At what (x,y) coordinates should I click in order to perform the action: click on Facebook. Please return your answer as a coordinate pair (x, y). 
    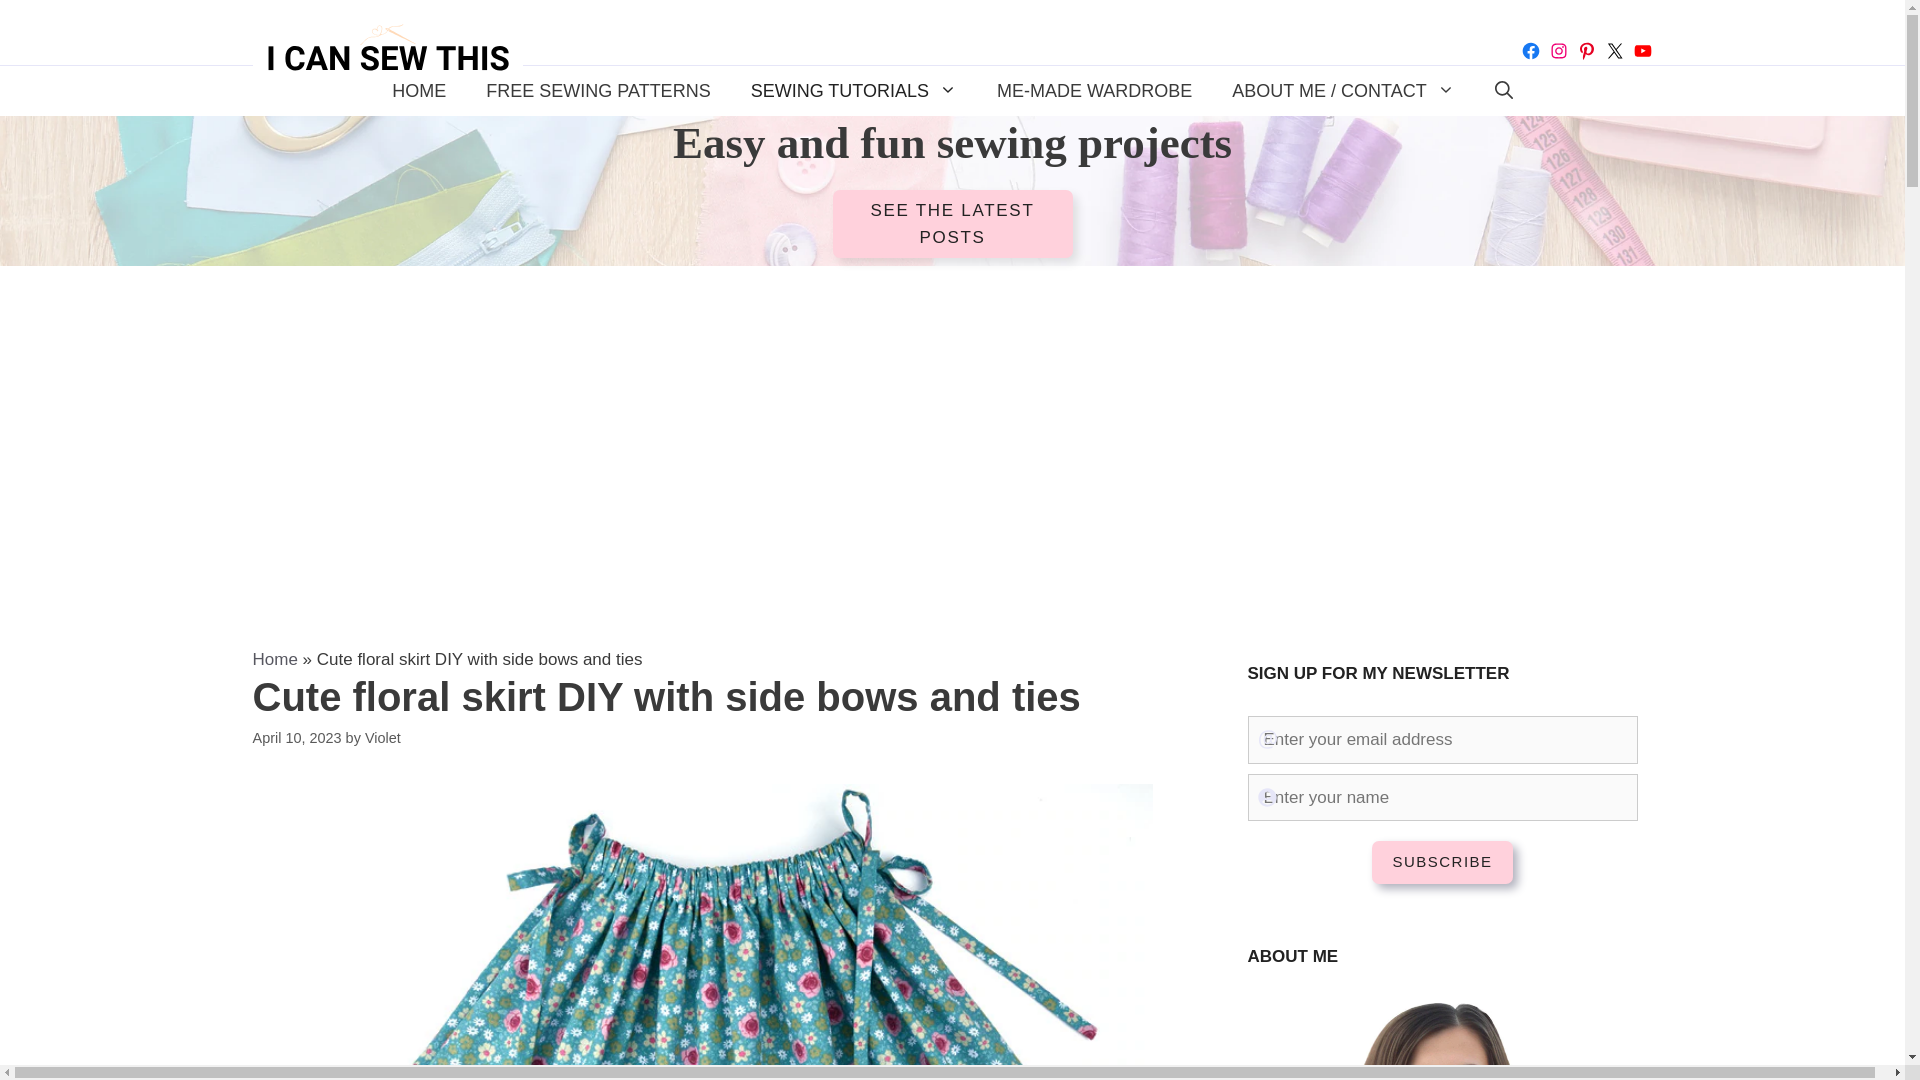
    Looking at the image, I should click on (1530, 50).